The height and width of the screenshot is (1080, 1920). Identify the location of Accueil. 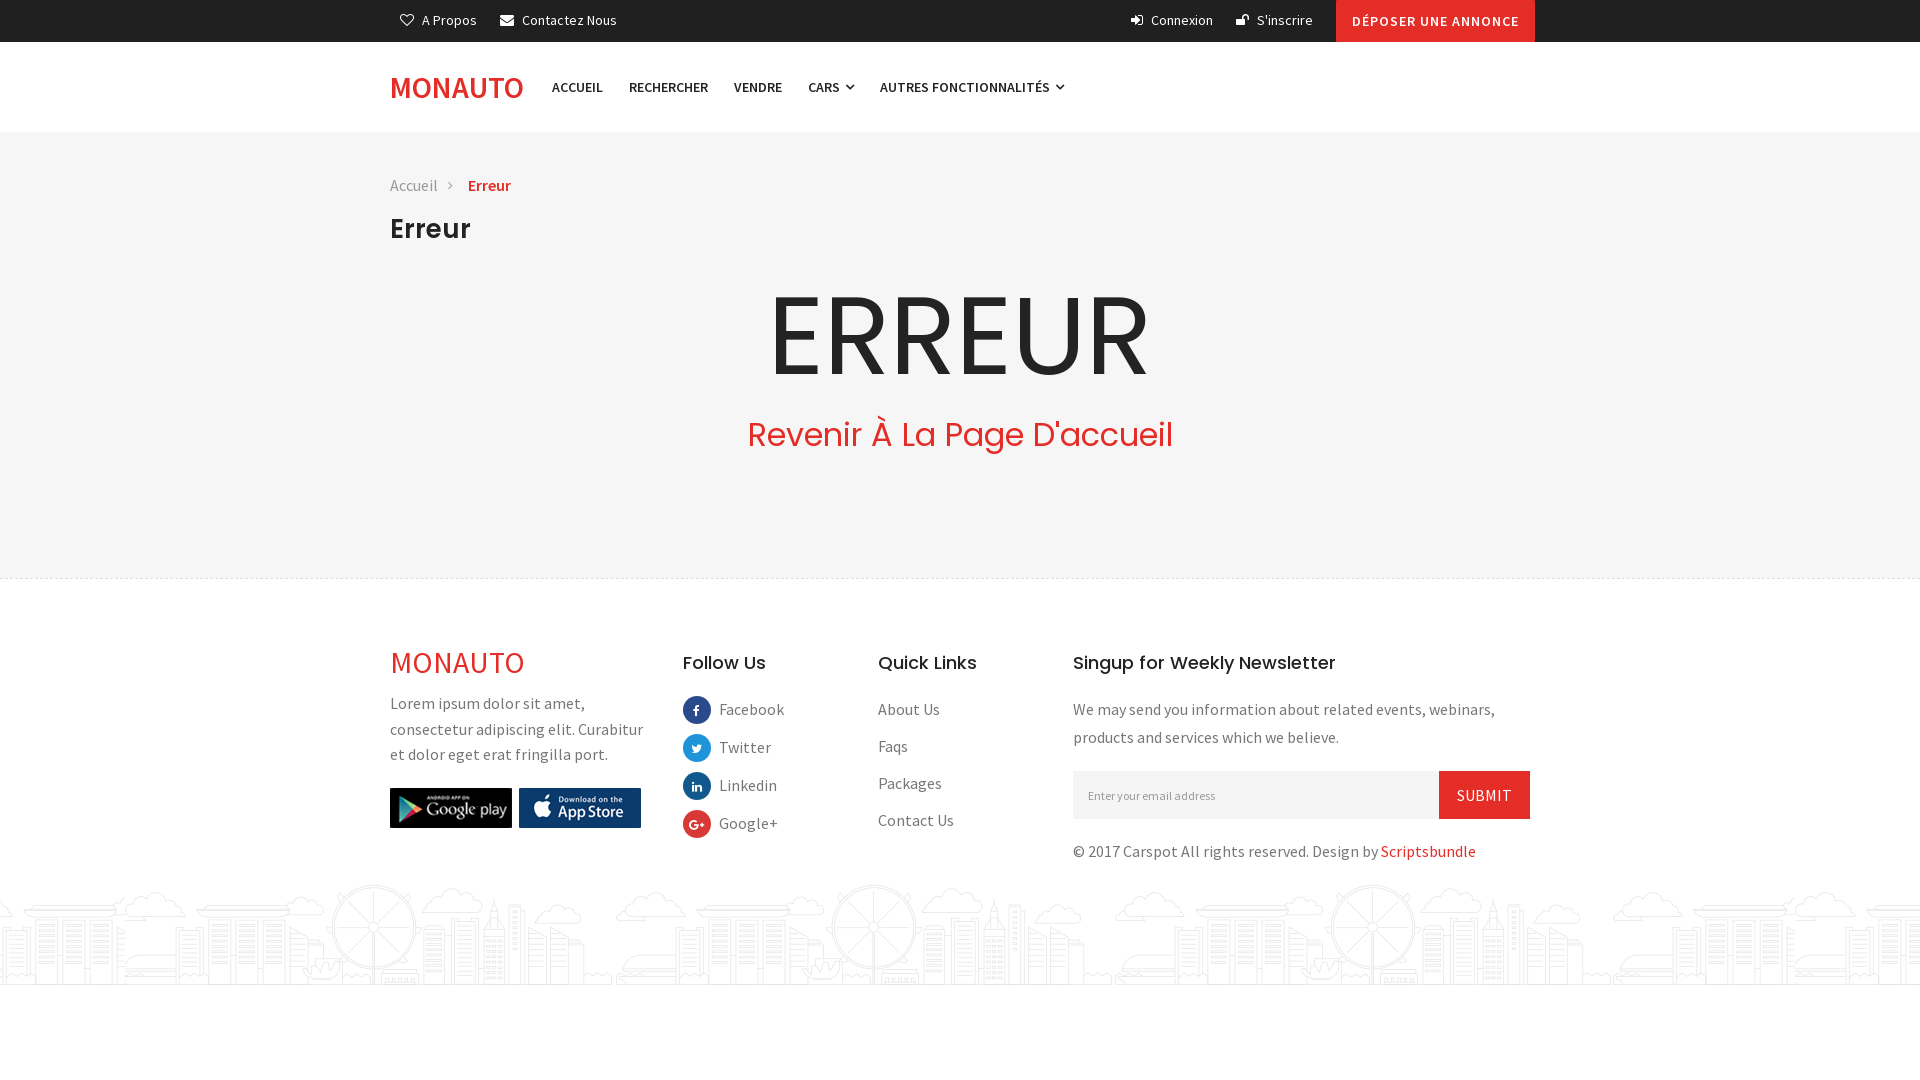
(414, 186).